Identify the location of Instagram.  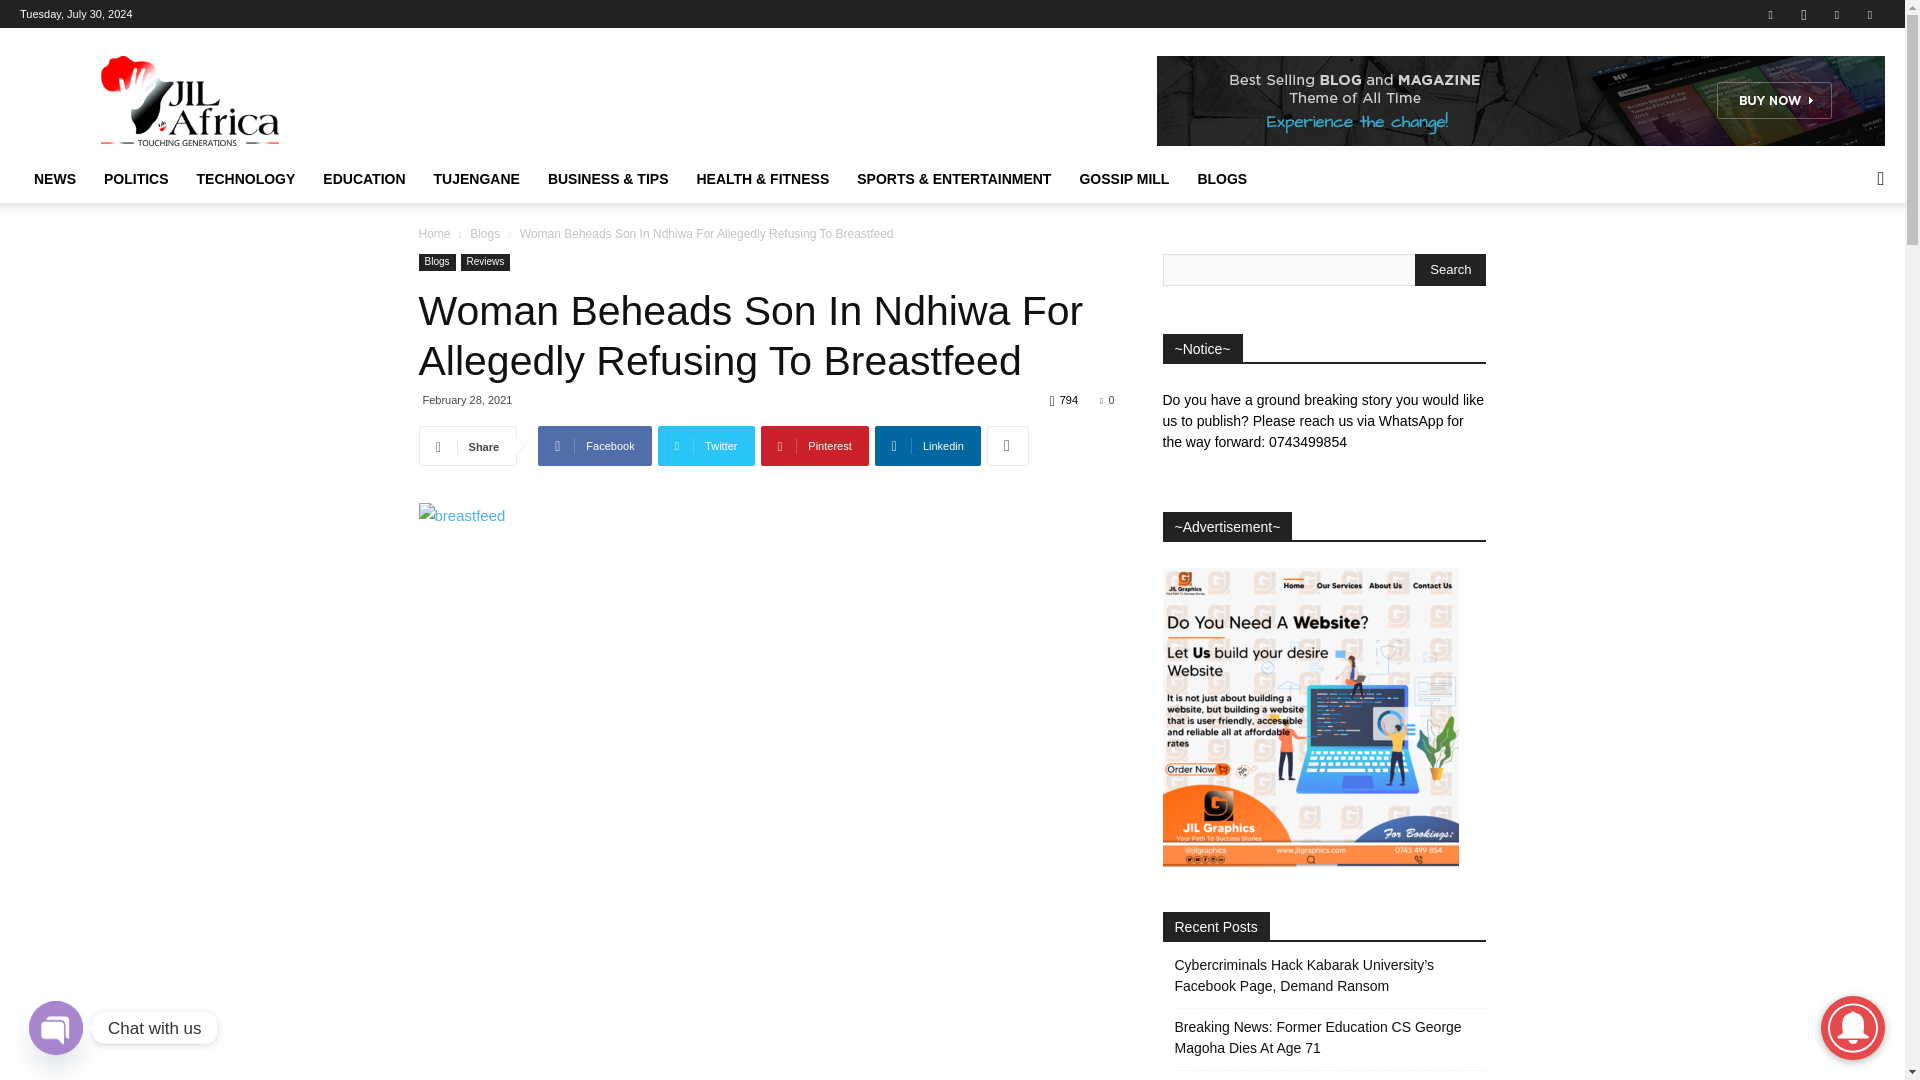
(1804, 14).